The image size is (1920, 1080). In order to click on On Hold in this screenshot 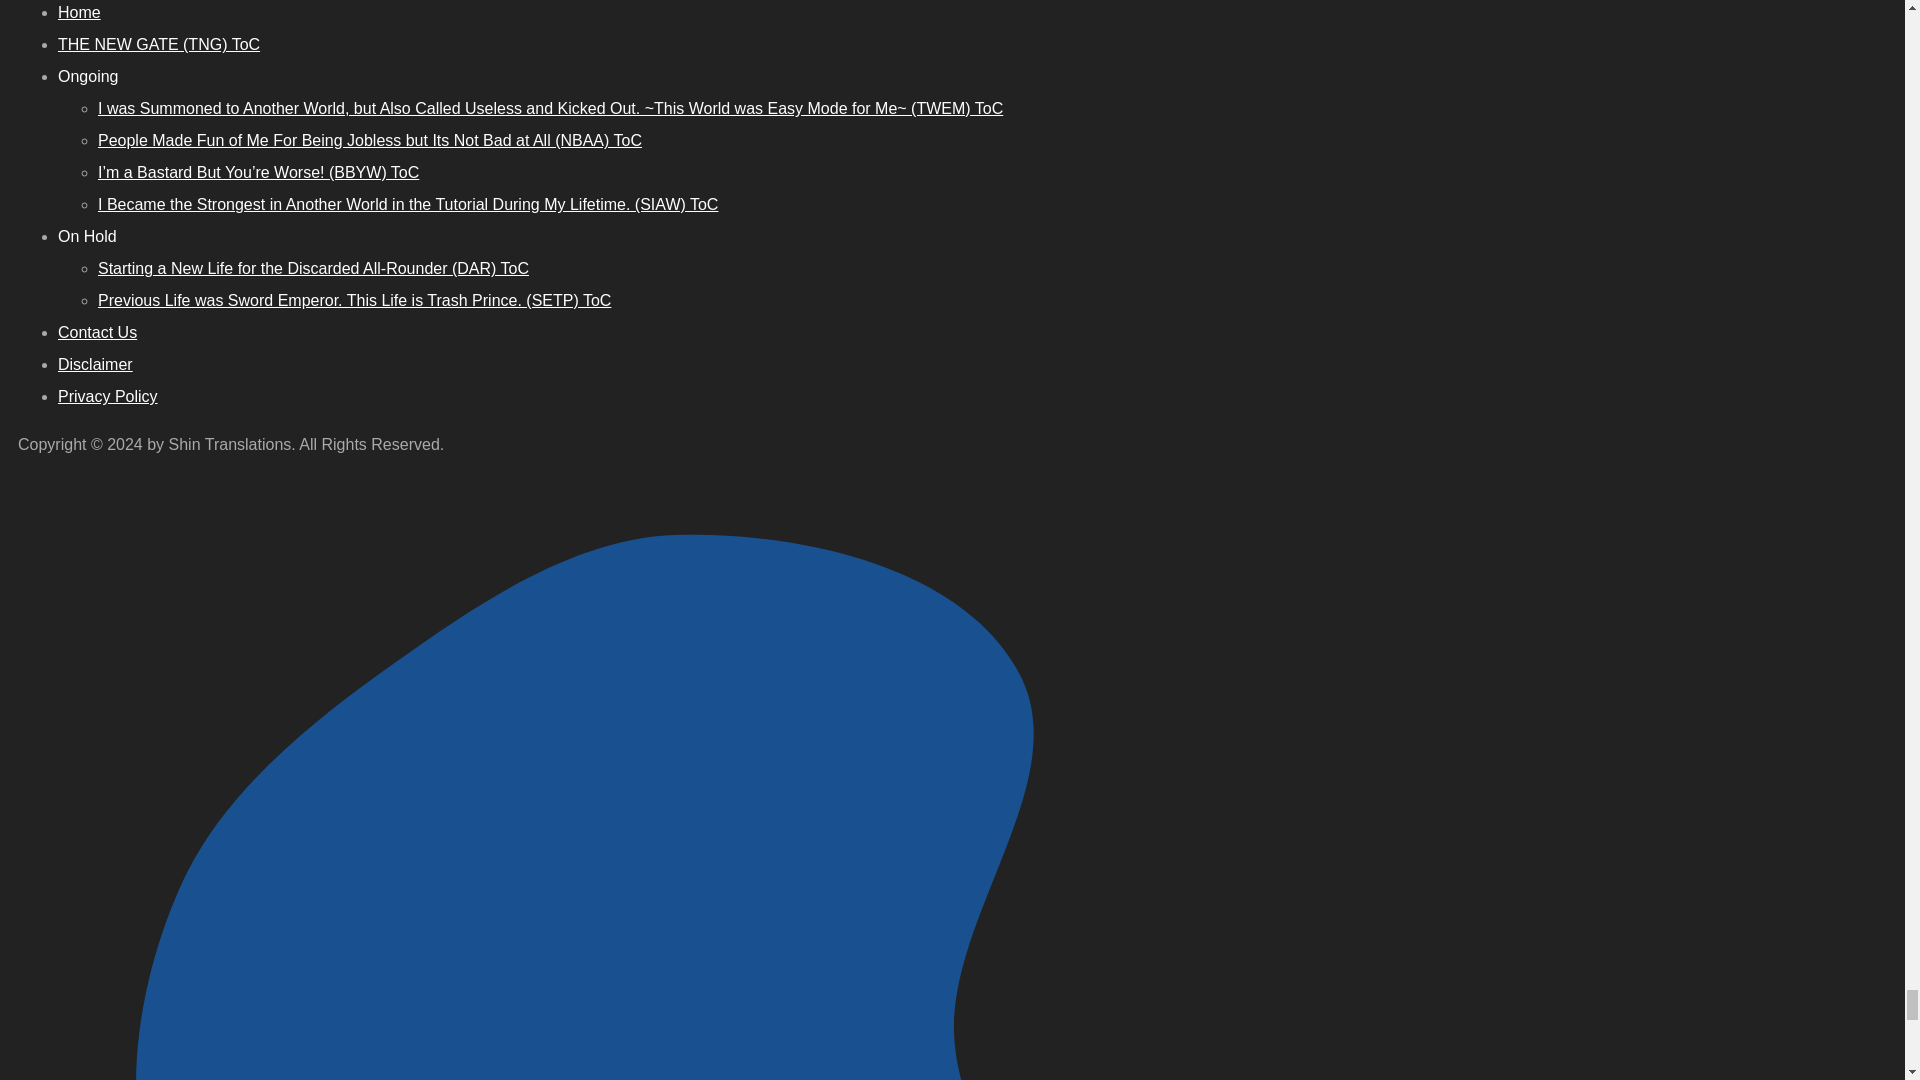, I will do `click(87, 236)`.